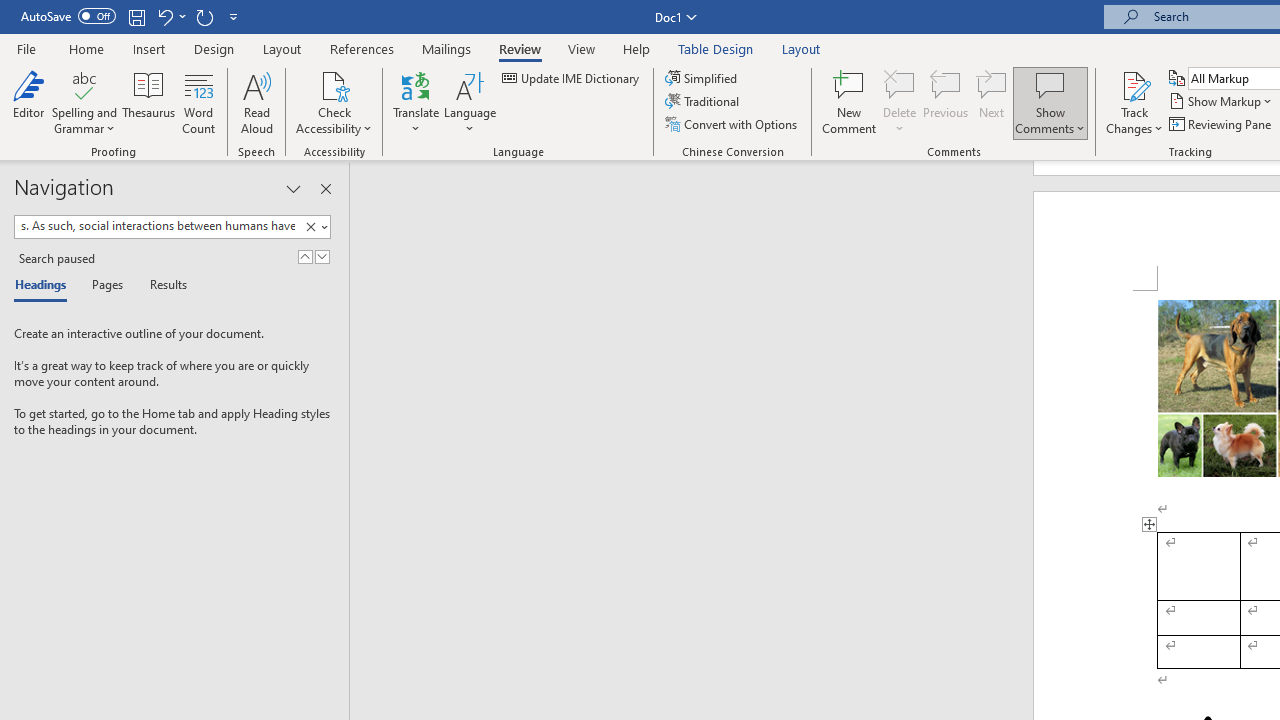 This screenshot has width=1280, height=720. I want to click on References, so click(362, 48).